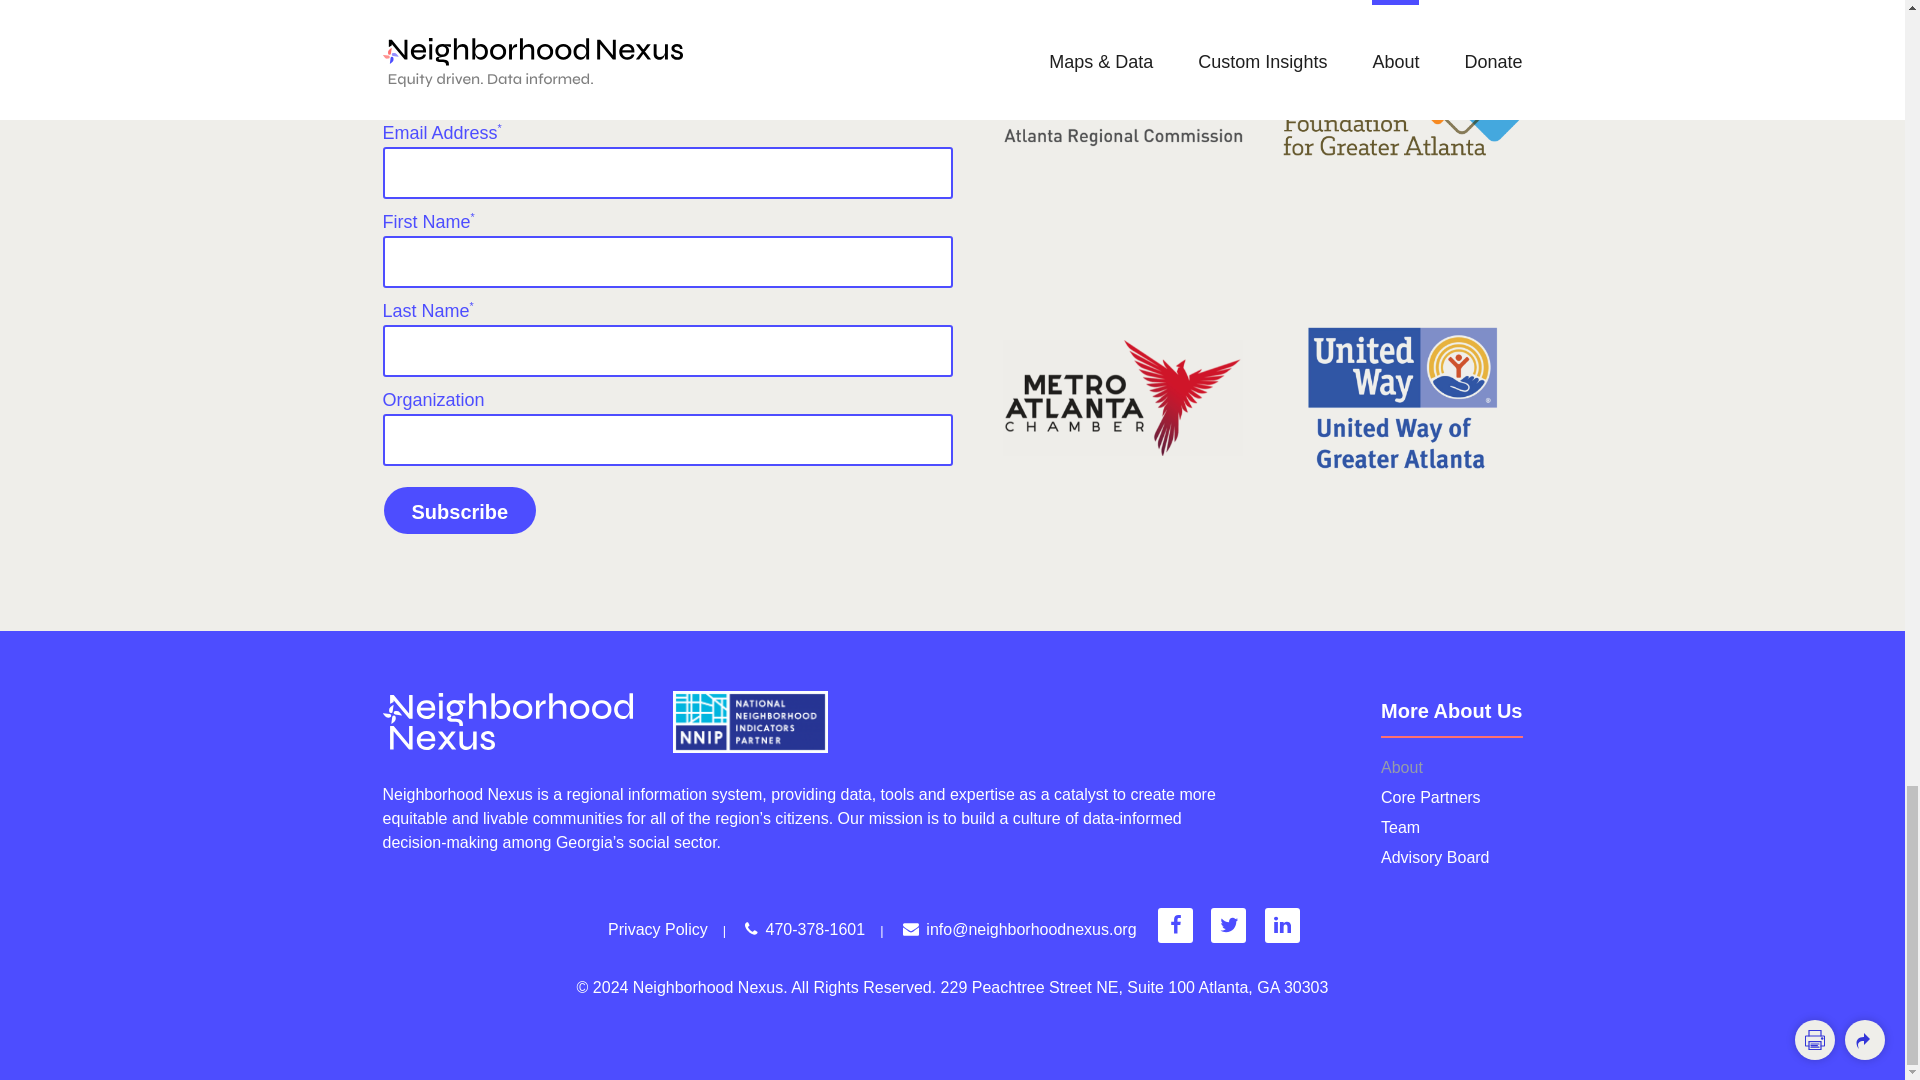  What do you see at coordinates (1451, 828) in the screenshot?
I see `Team` at bounding box center [1451, 828].